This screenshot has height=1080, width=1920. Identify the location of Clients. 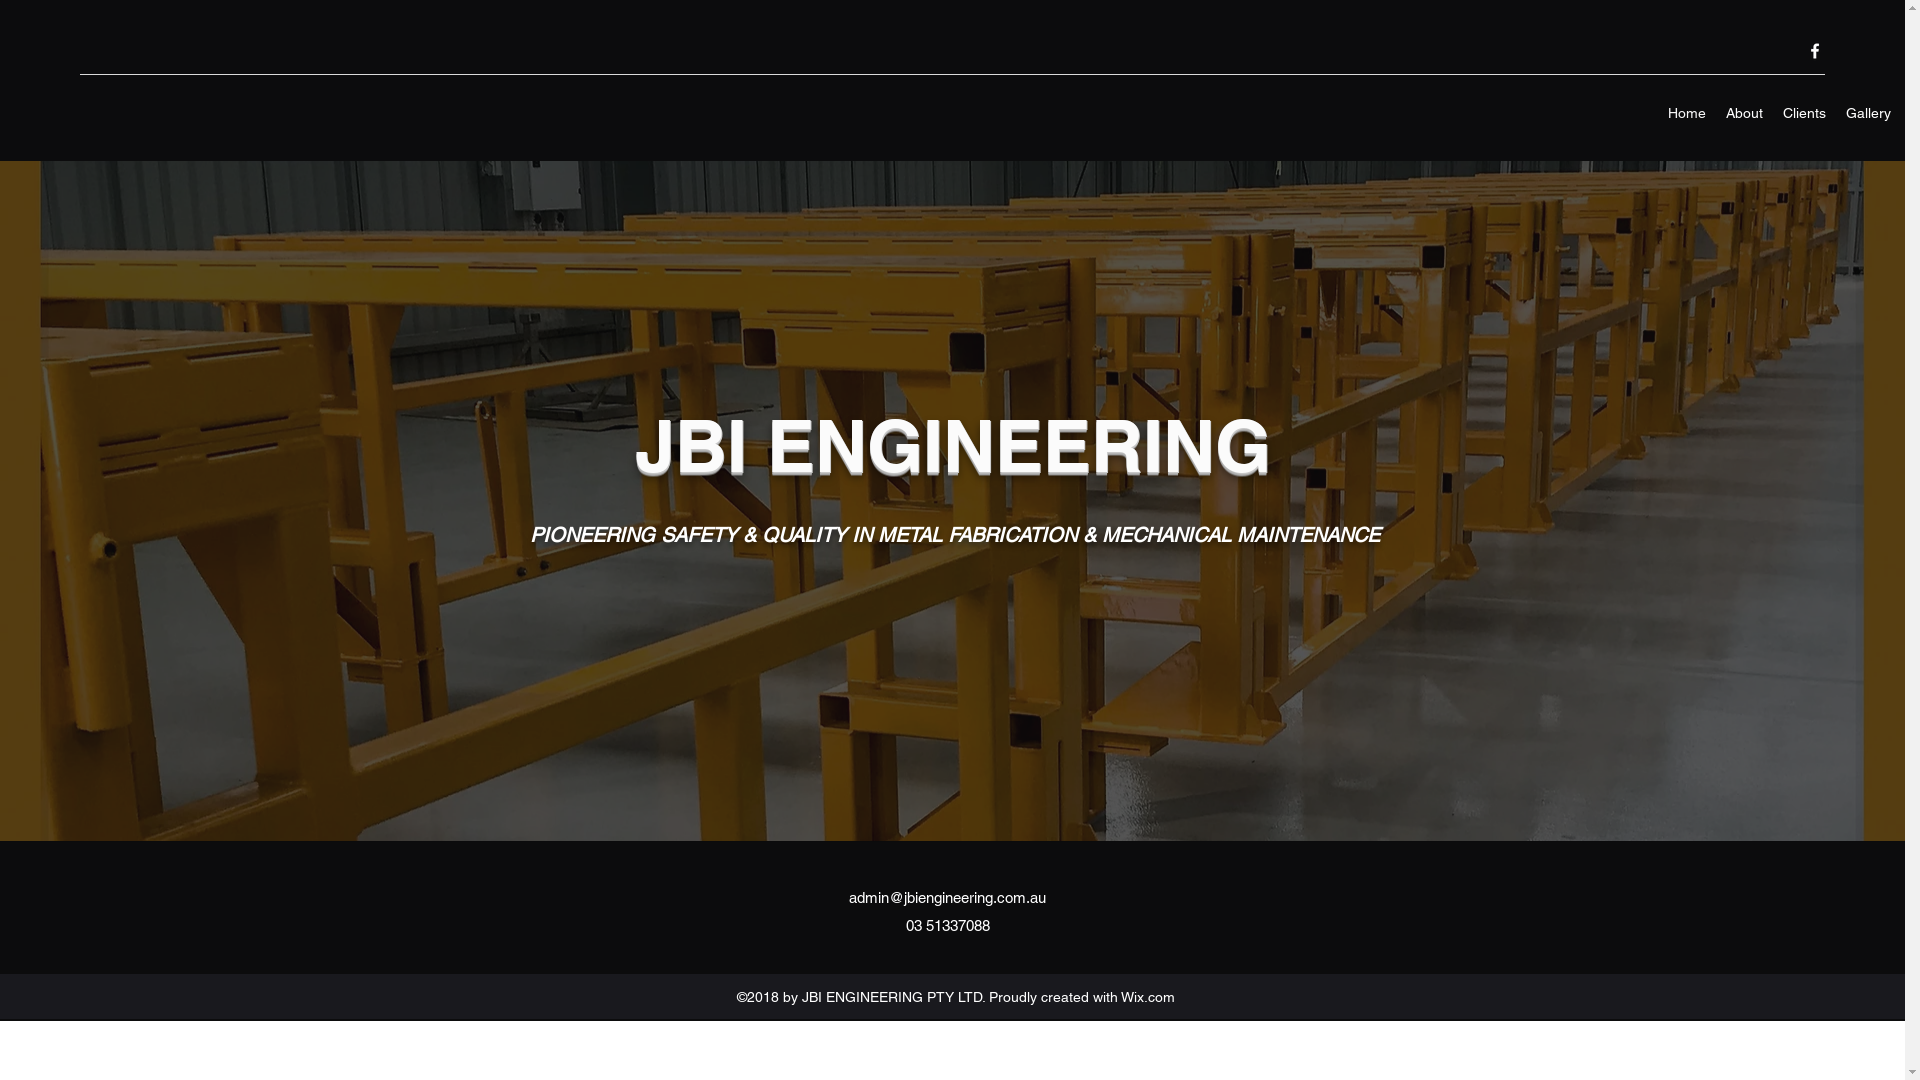
(1804, 114).